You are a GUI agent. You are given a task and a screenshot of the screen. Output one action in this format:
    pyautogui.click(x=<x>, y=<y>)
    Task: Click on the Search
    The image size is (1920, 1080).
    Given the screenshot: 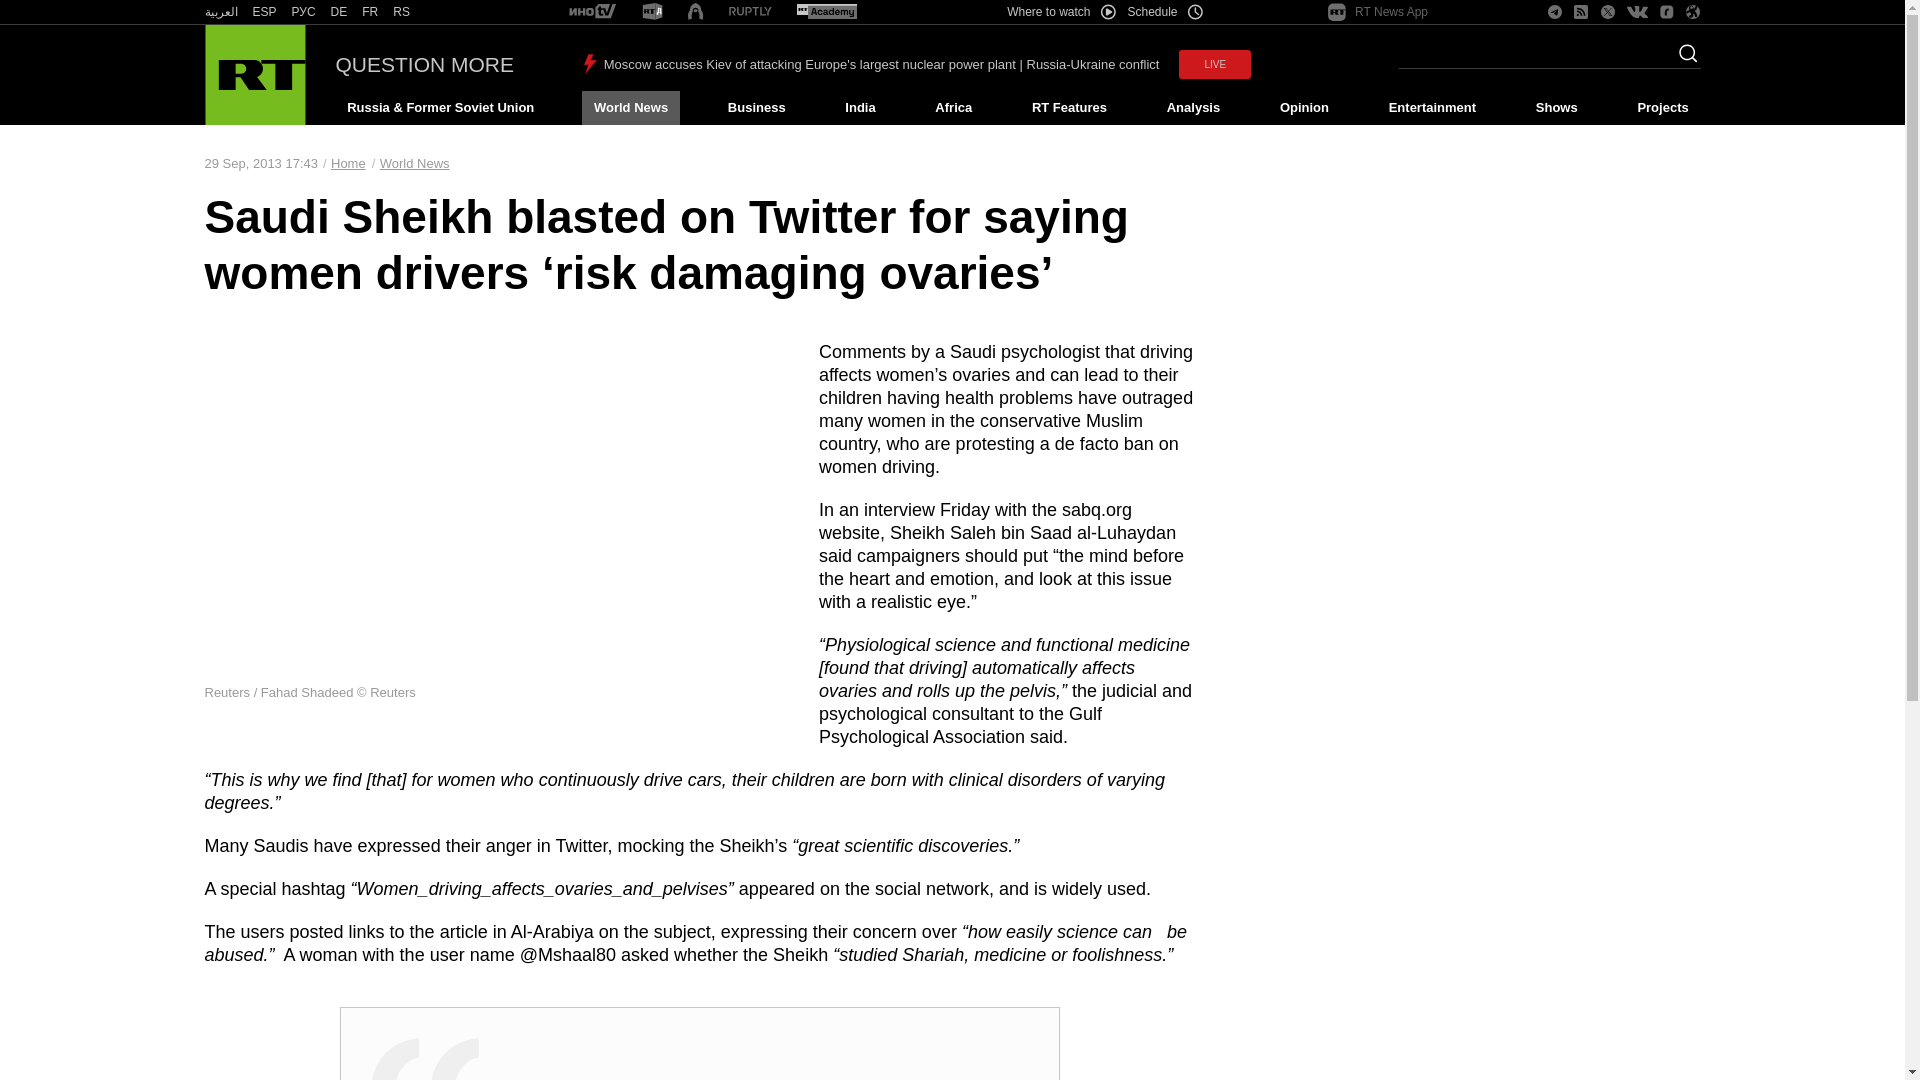 What is the action you would take?
    pyautogui.click(x=1682, y=59)
    